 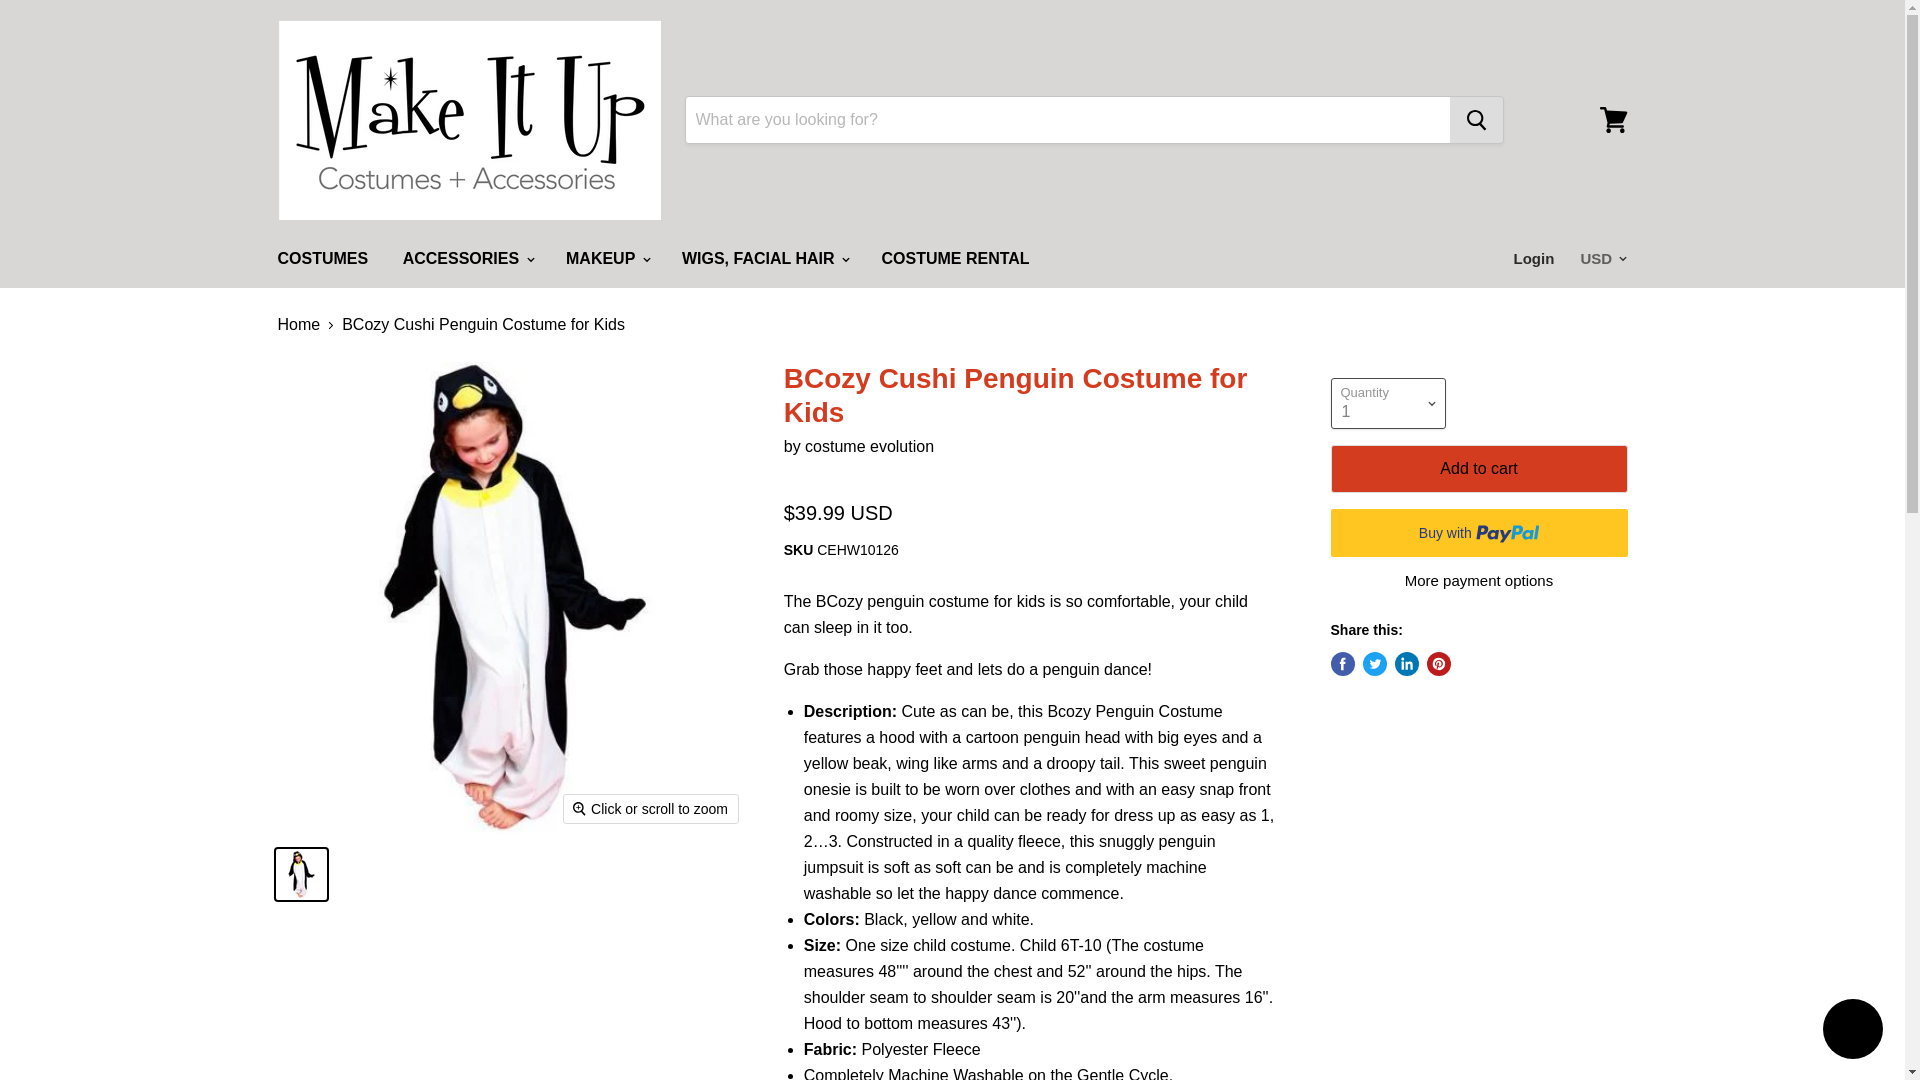 What do you see at coordinates (1852, 1031) in the screenshot?
I see `Shopify online store chat` at bounding box center [1852, 1031].